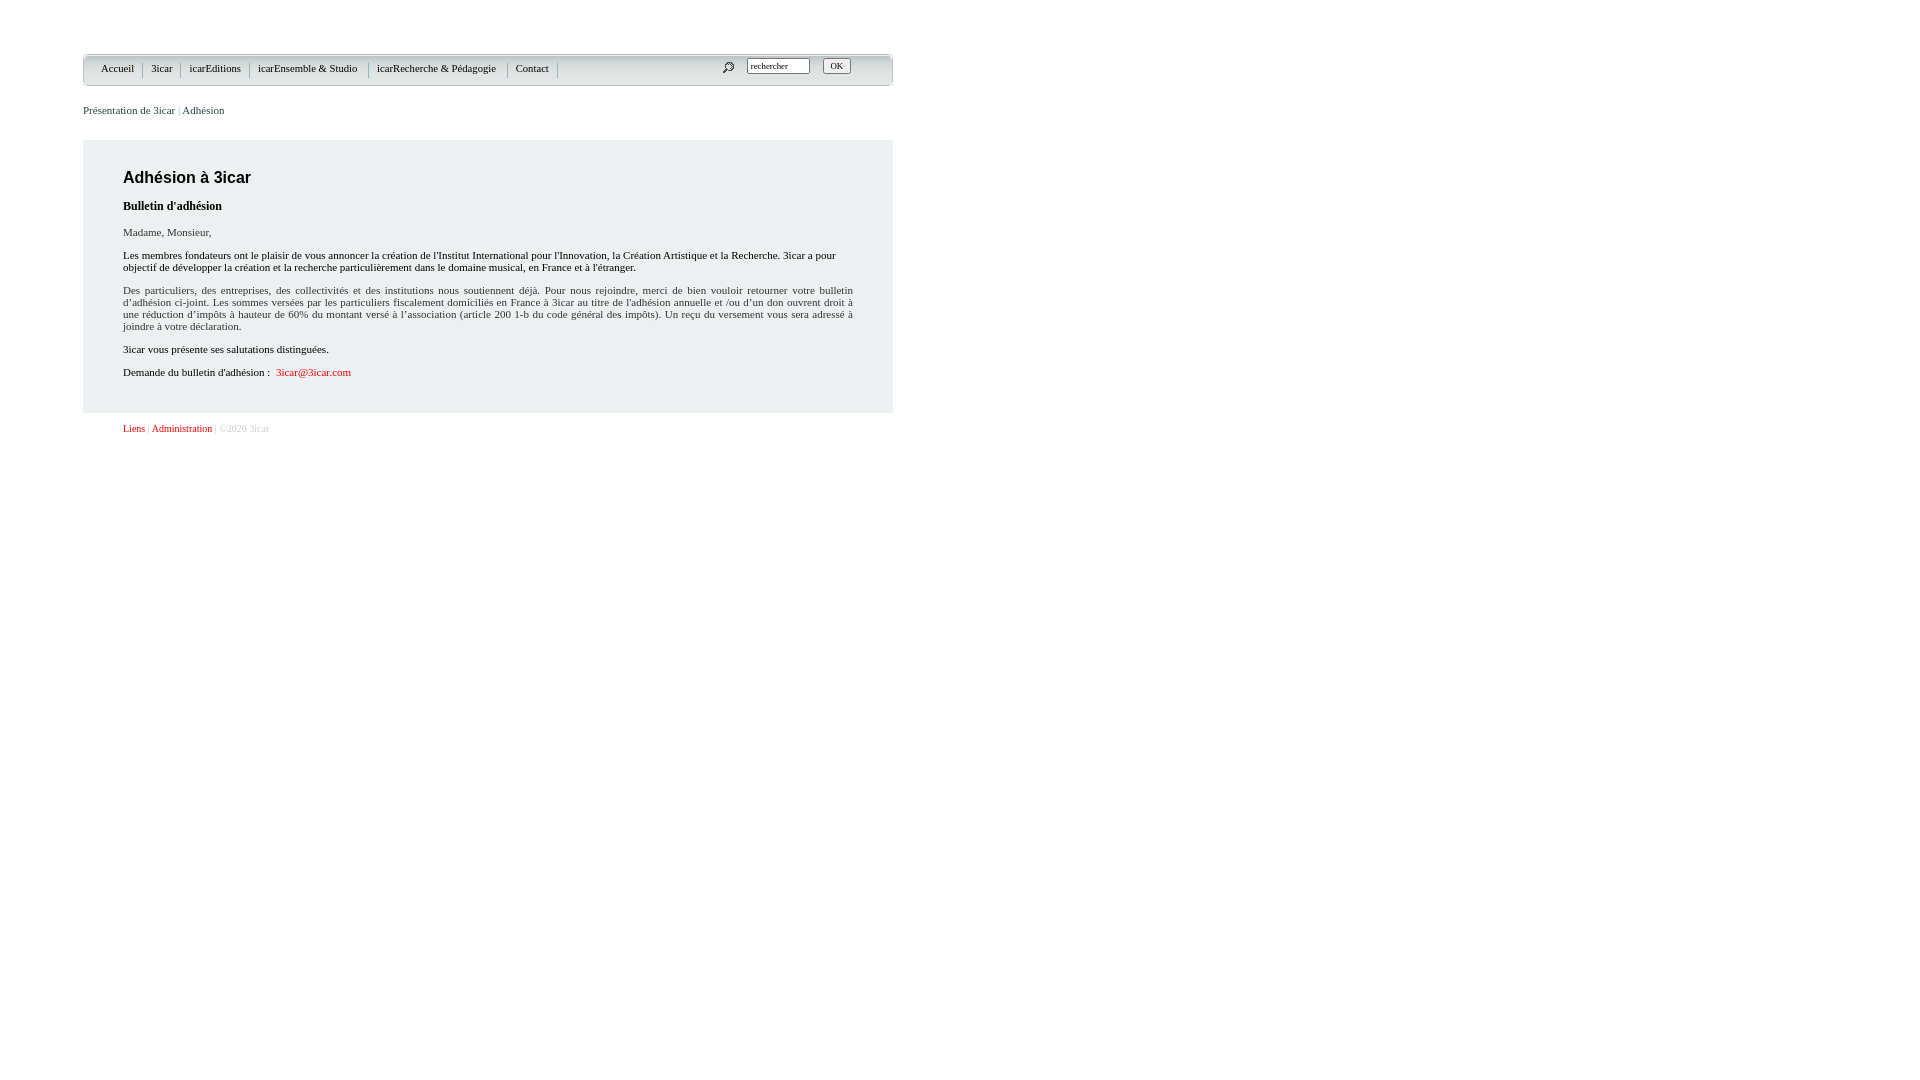 This screenshot has height=1080, width=1920. What do you see at coordinates (314, 372) in the screenshot?
I see `3icar@3icar.com` at bounding box center [314, 372].